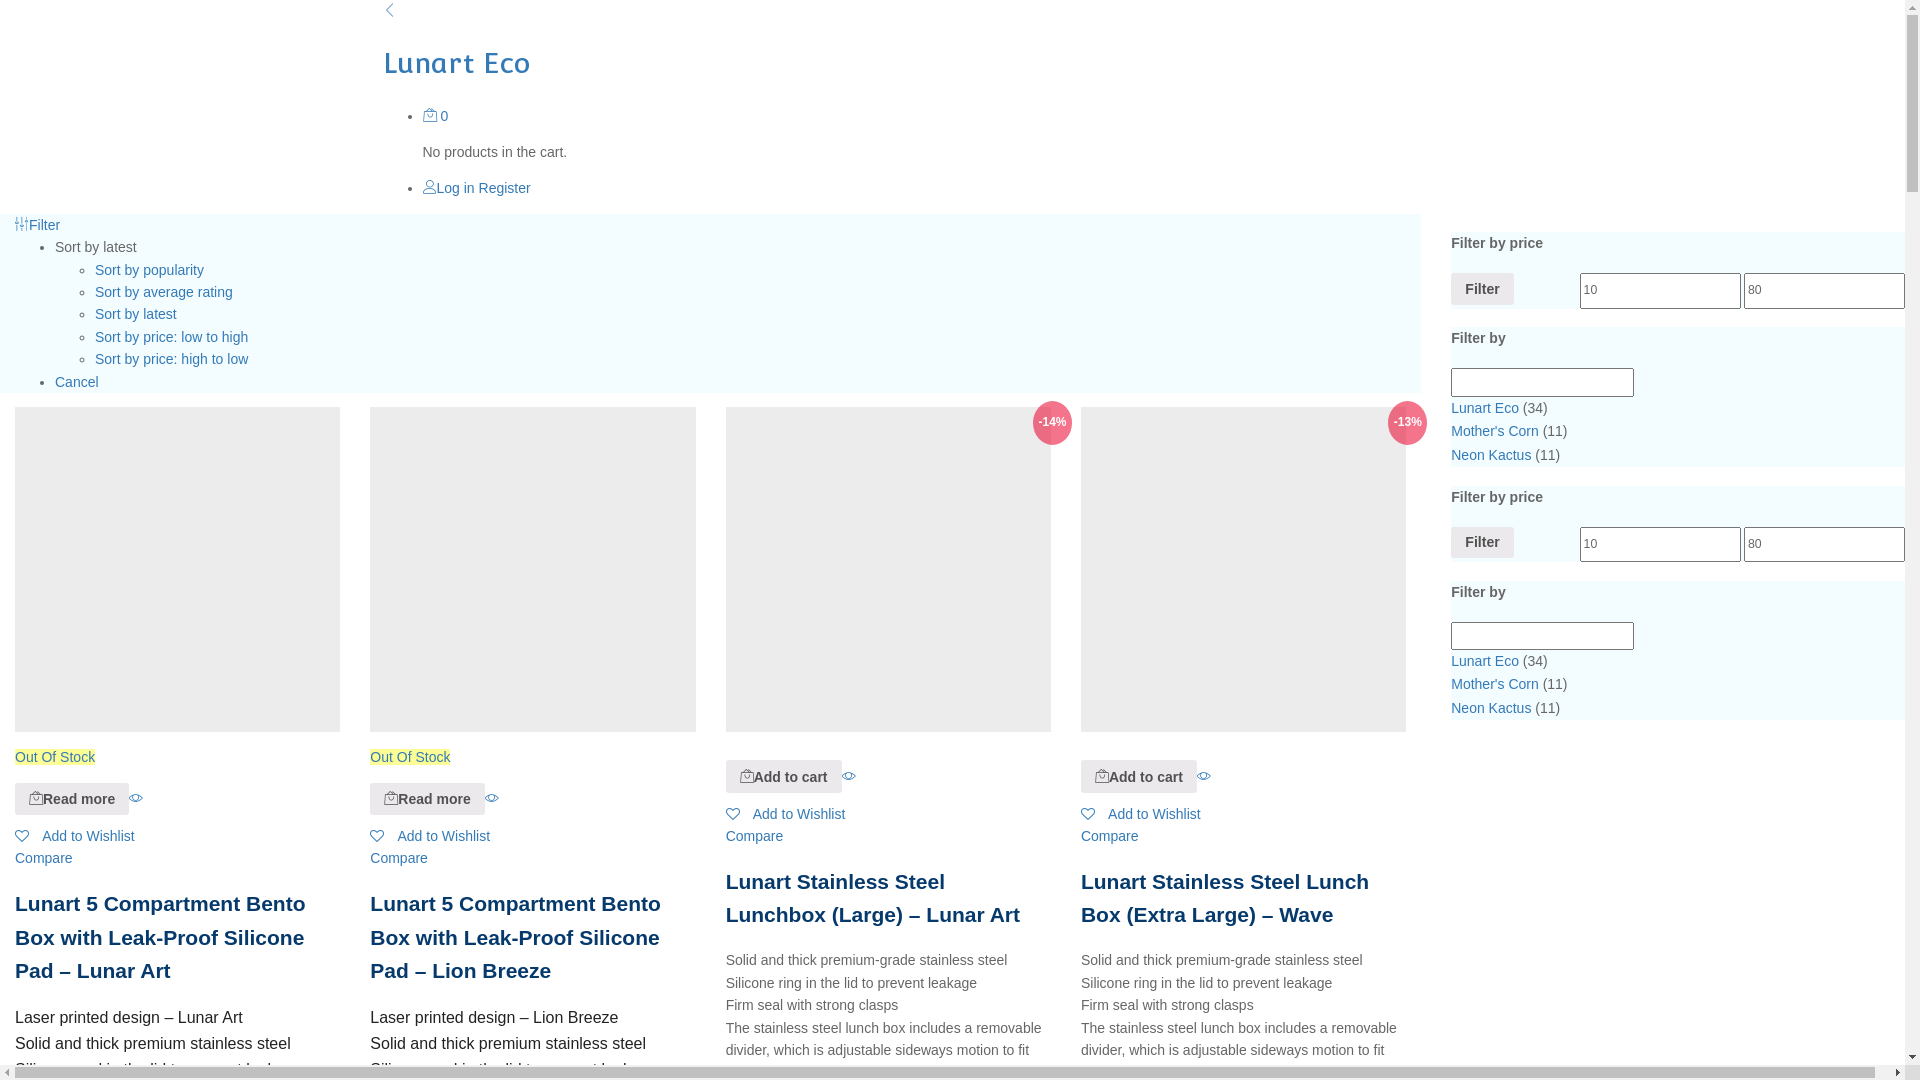 The height and width of the screenshot is (1080, 1920). I want to click on Add to Wishlist, so click(430, 836).